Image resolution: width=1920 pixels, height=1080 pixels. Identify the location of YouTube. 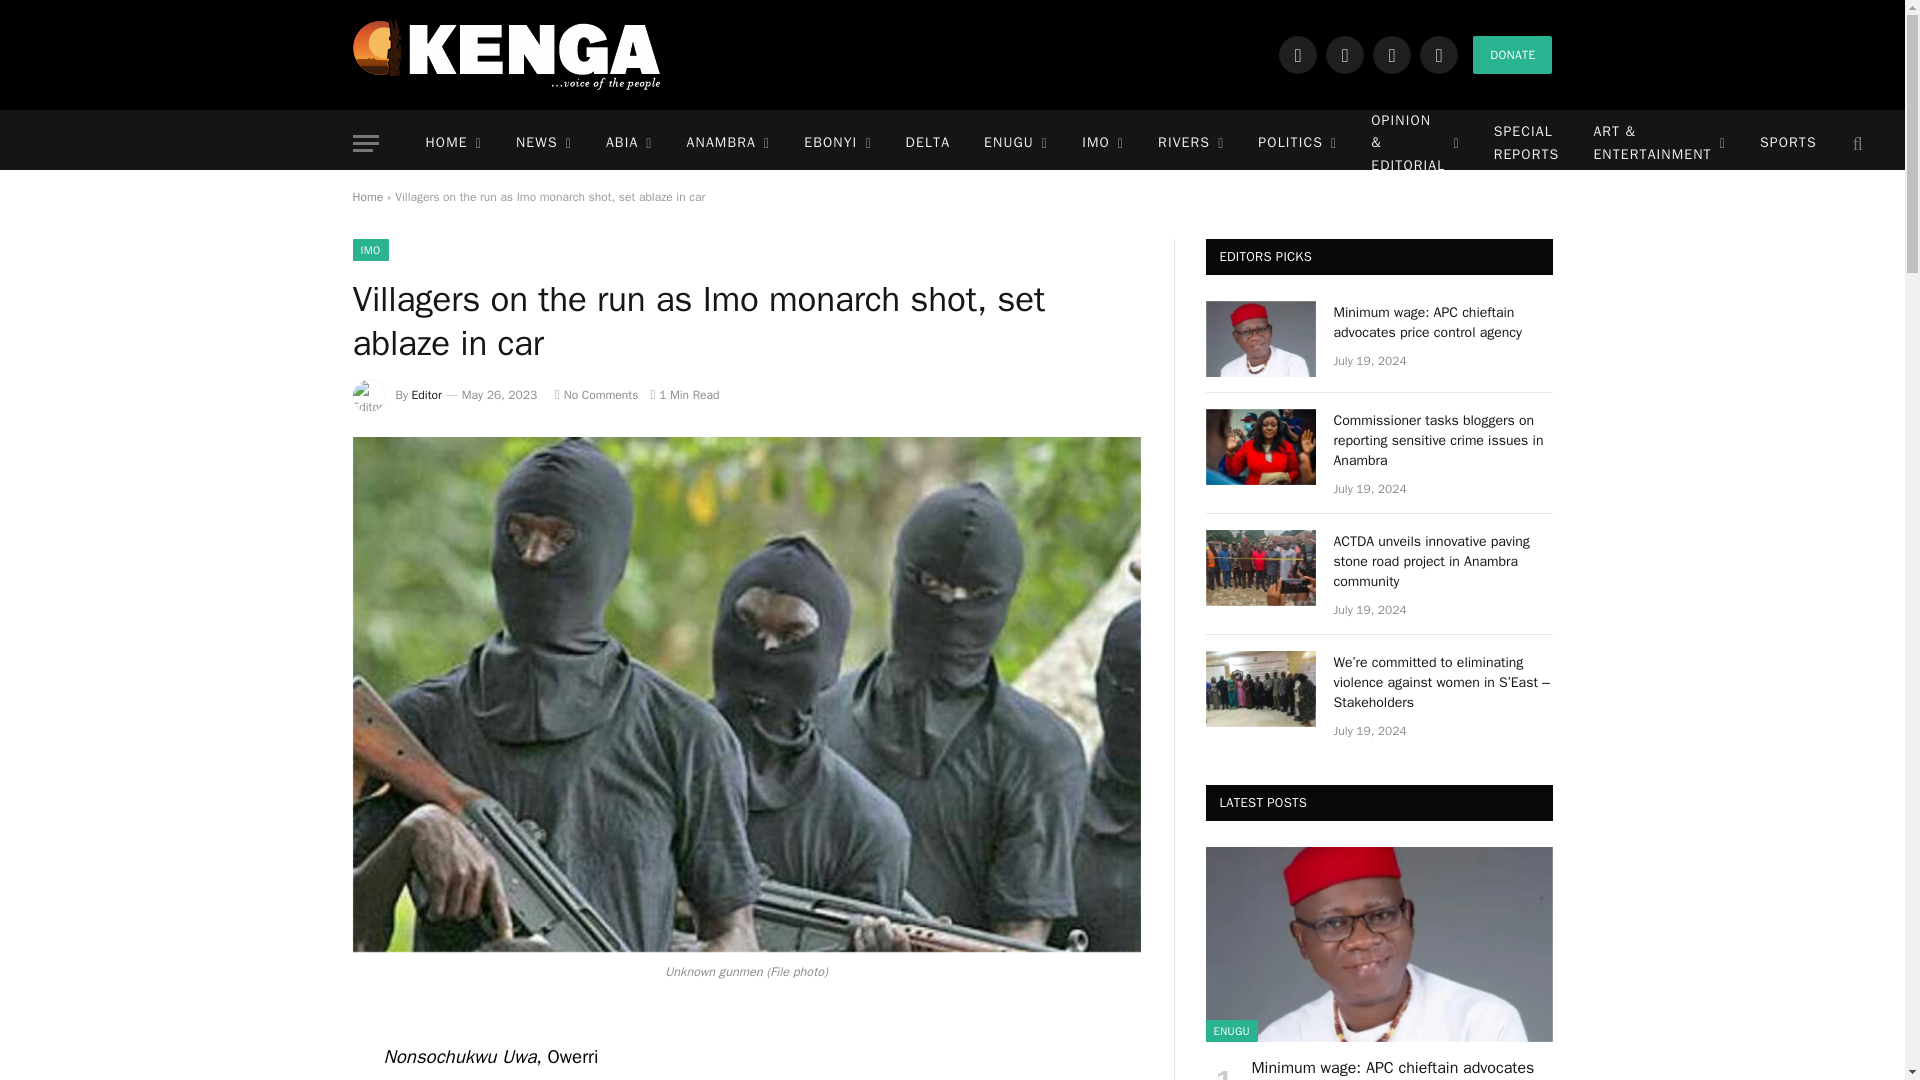
(1438, 54).